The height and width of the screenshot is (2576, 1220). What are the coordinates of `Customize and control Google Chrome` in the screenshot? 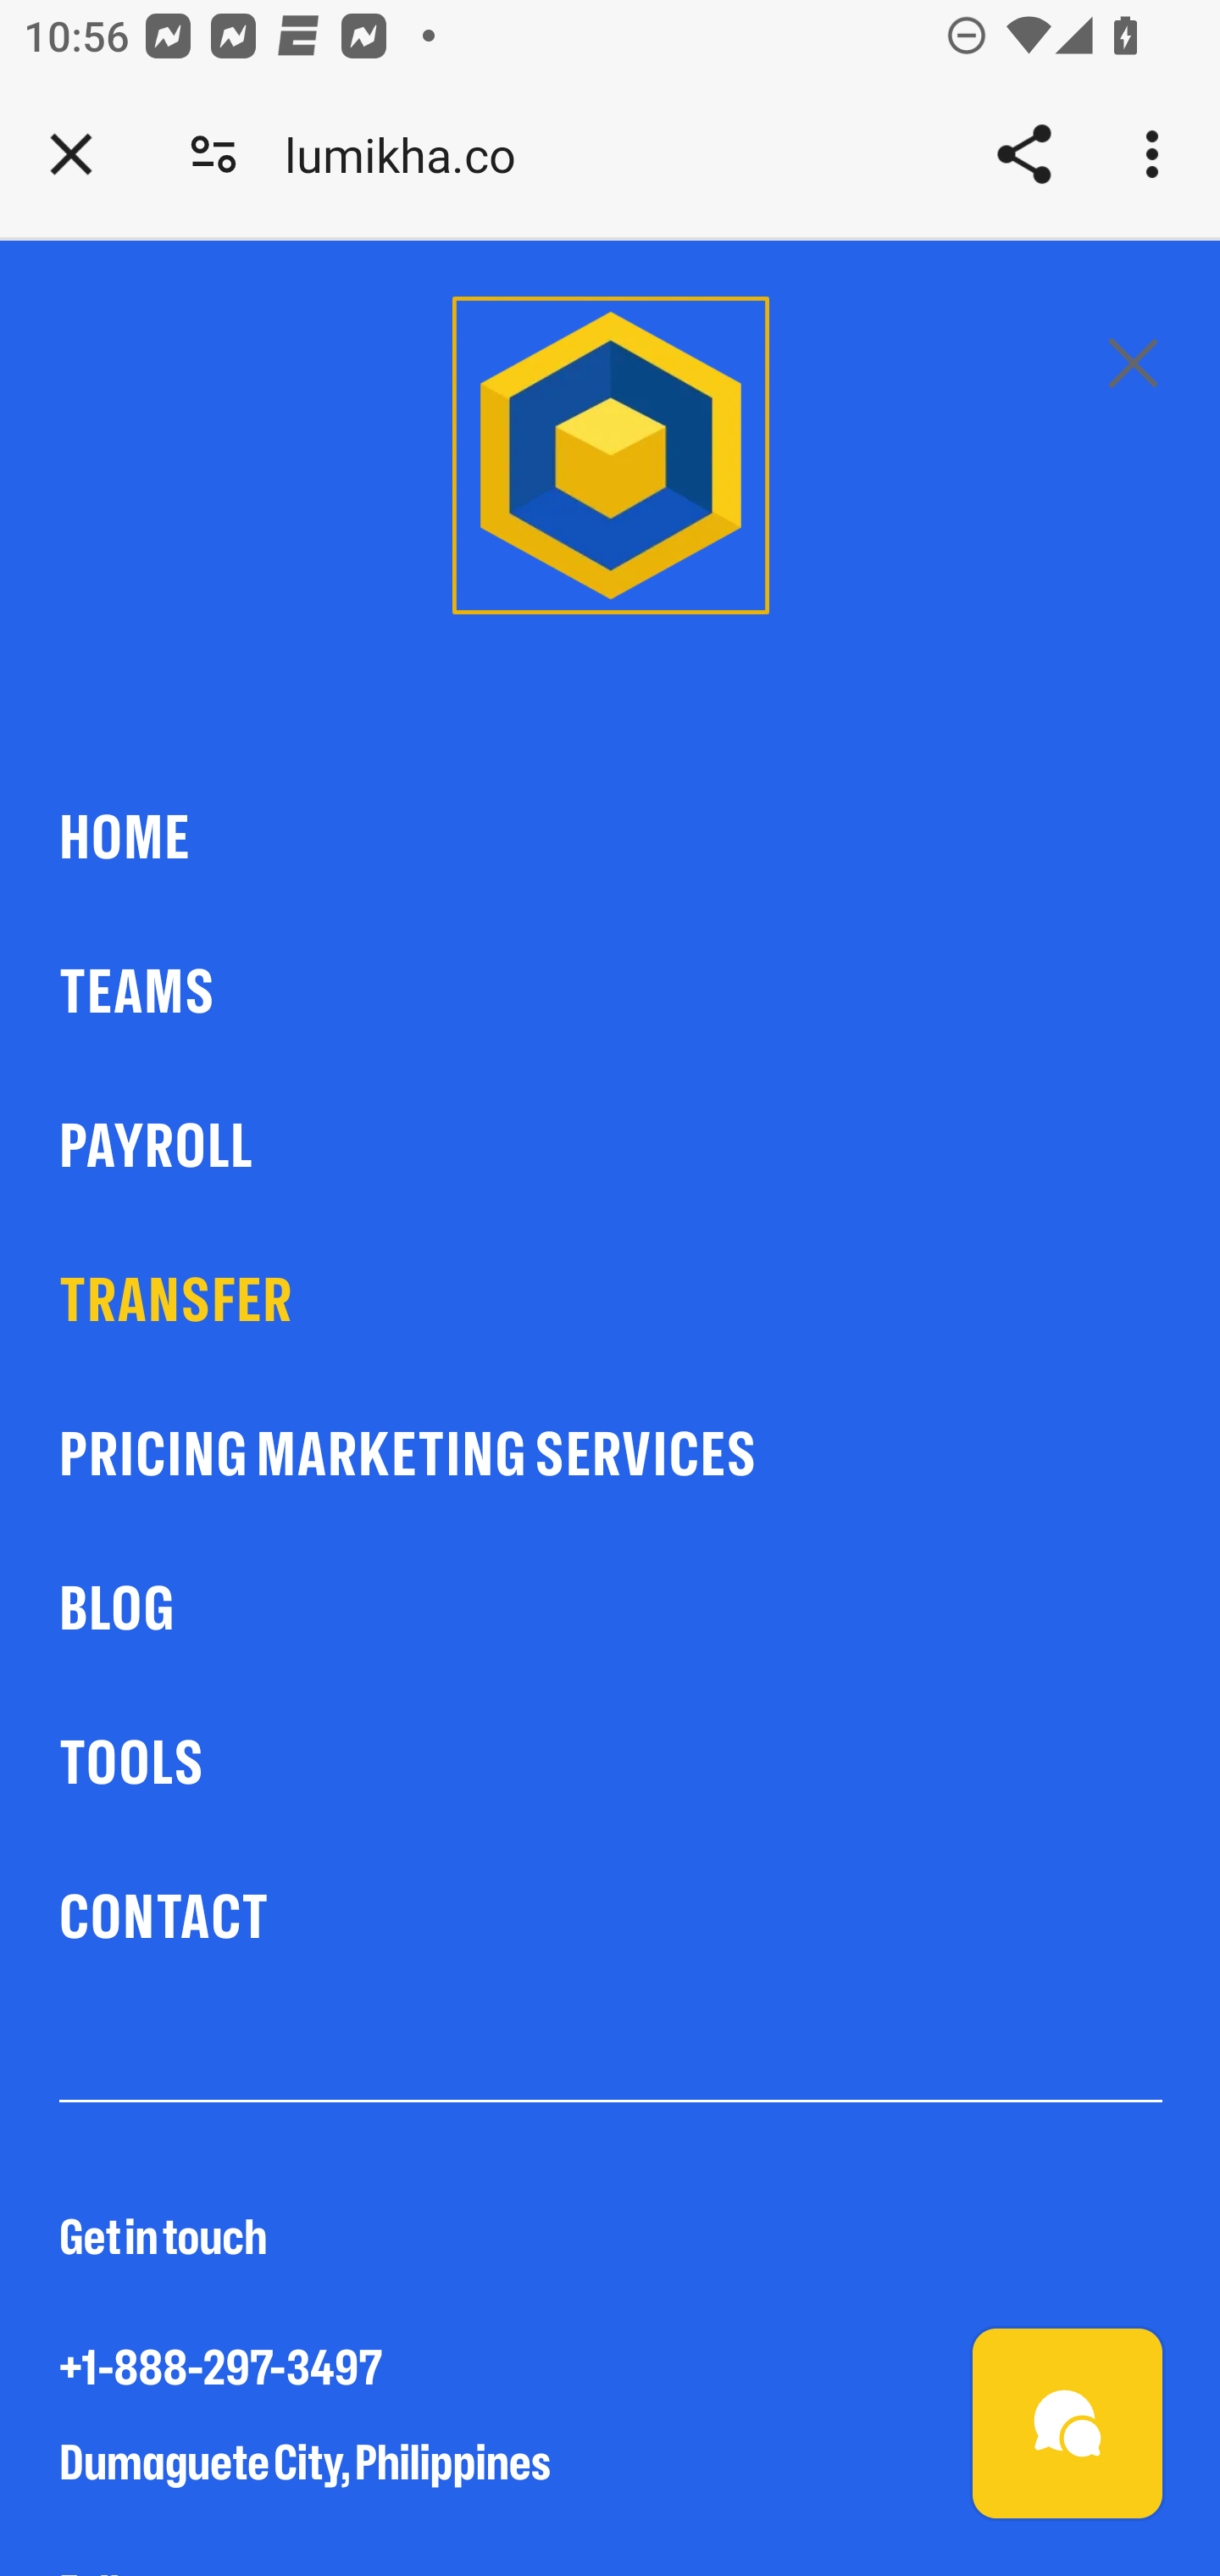 It's located at (1157, 154).